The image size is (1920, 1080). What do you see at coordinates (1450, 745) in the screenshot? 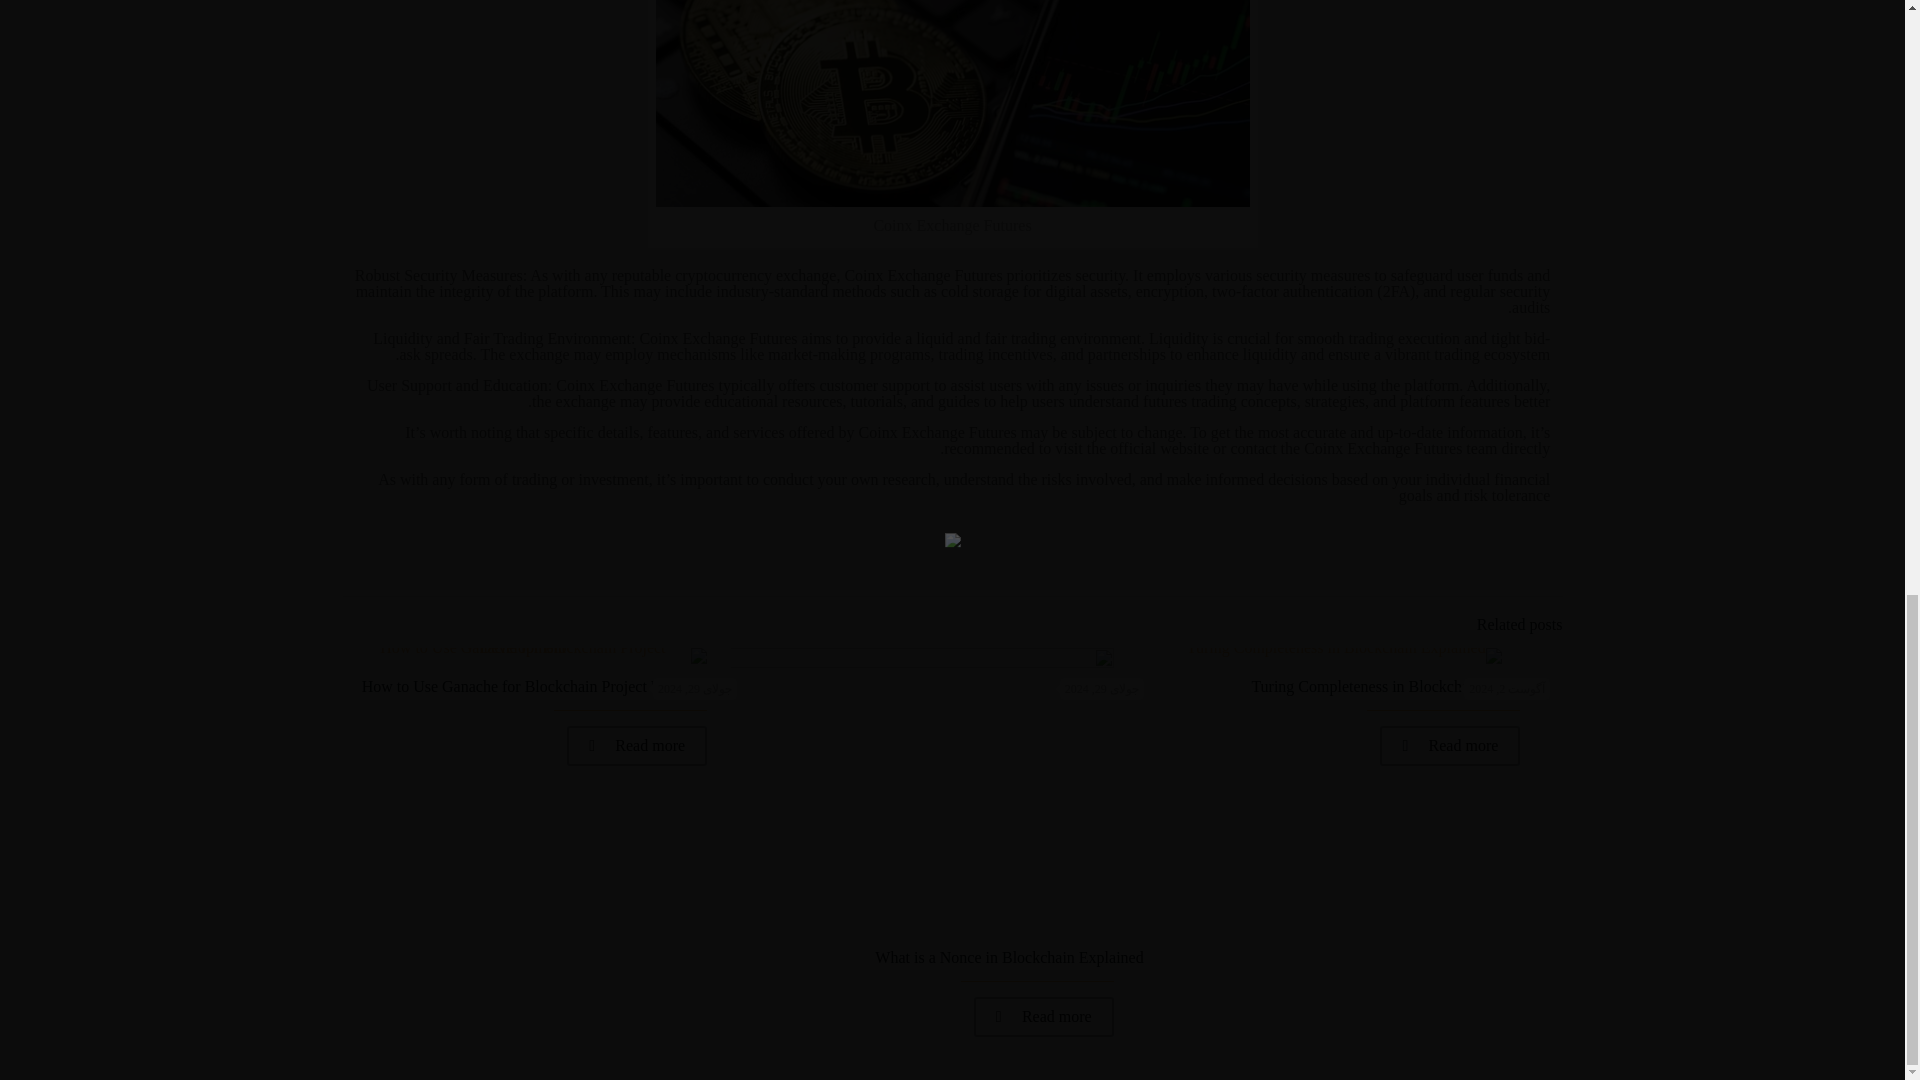
I see `Read more` at bounding box center [1450, 745].